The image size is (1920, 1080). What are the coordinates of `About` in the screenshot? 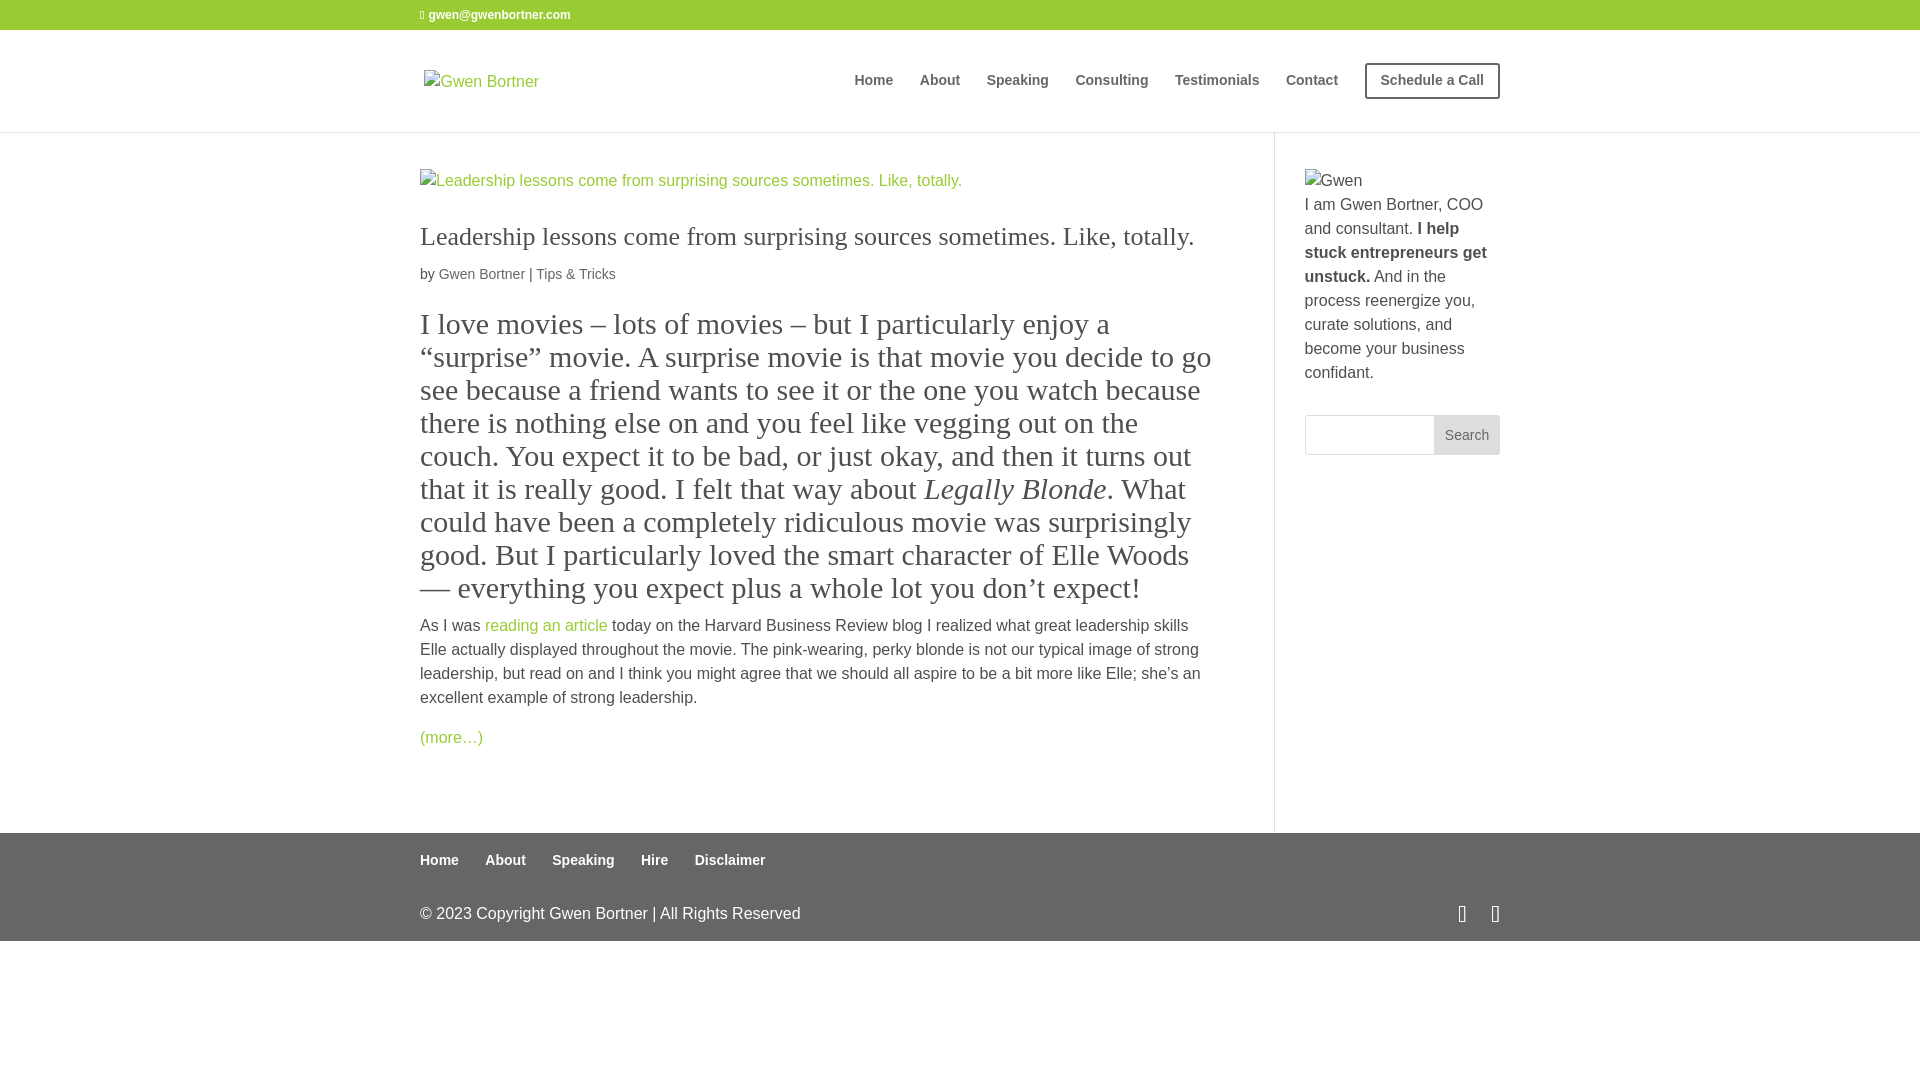 It's located at (504, 860).